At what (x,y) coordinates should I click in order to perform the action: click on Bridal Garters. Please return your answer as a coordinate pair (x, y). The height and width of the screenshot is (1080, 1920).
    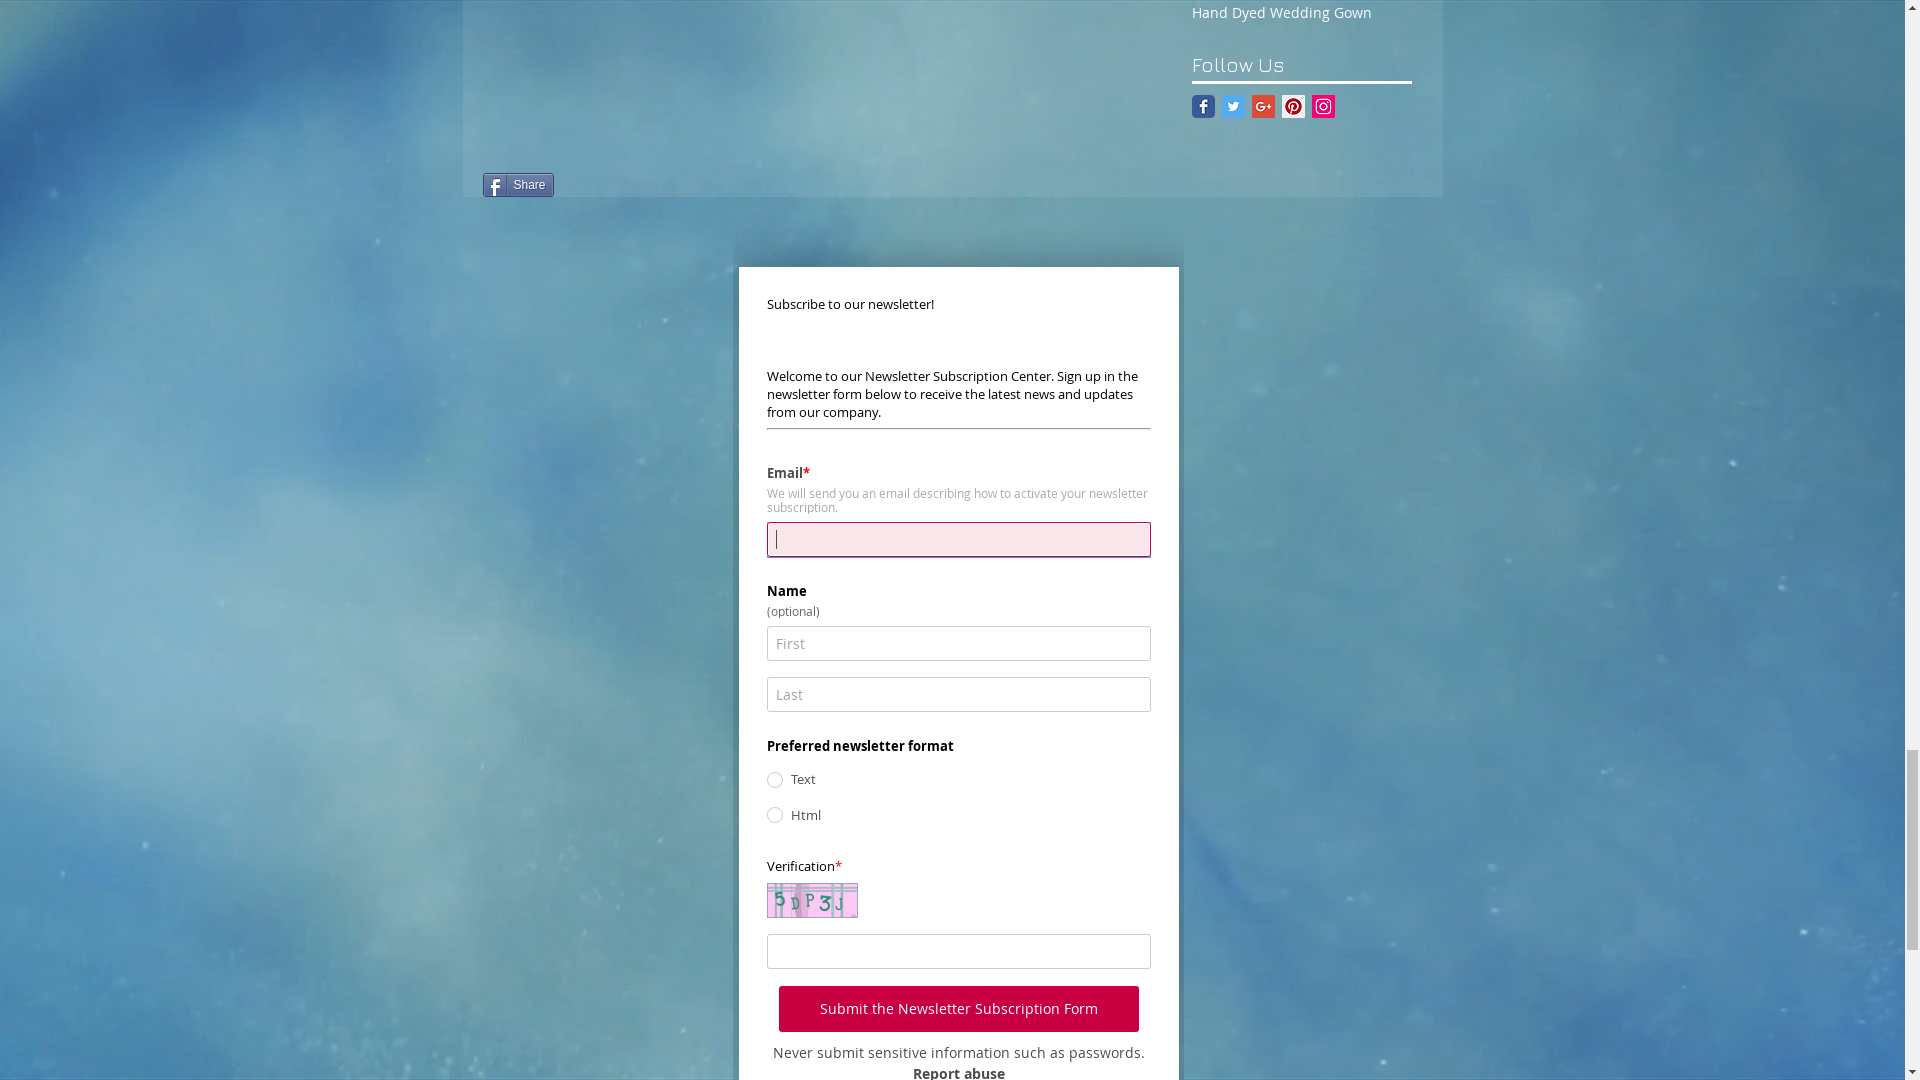
    Looking at the image, I should click on (978, 398).